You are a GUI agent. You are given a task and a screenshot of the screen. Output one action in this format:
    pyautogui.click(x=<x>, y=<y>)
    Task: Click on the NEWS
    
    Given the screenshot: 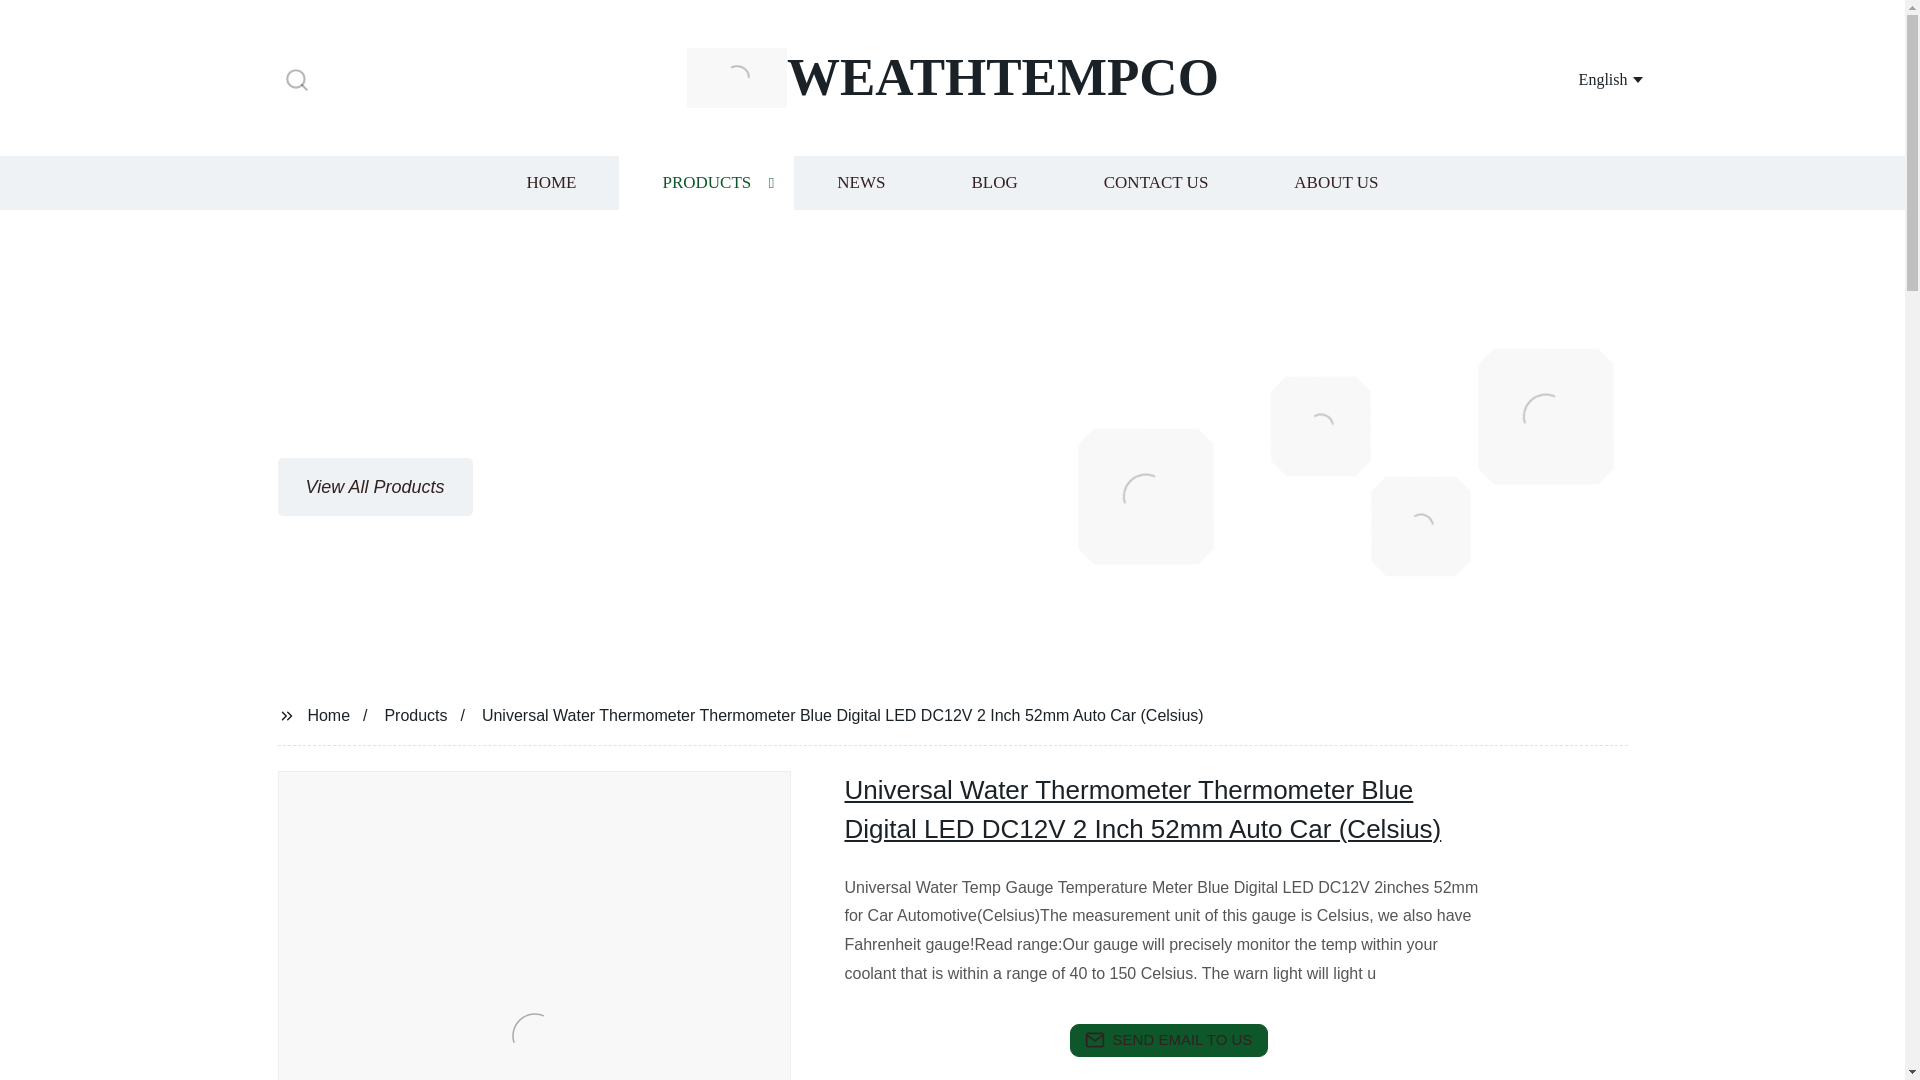 What is the action you would take?
    pyautogui.click(x=1168, y=1040)
    